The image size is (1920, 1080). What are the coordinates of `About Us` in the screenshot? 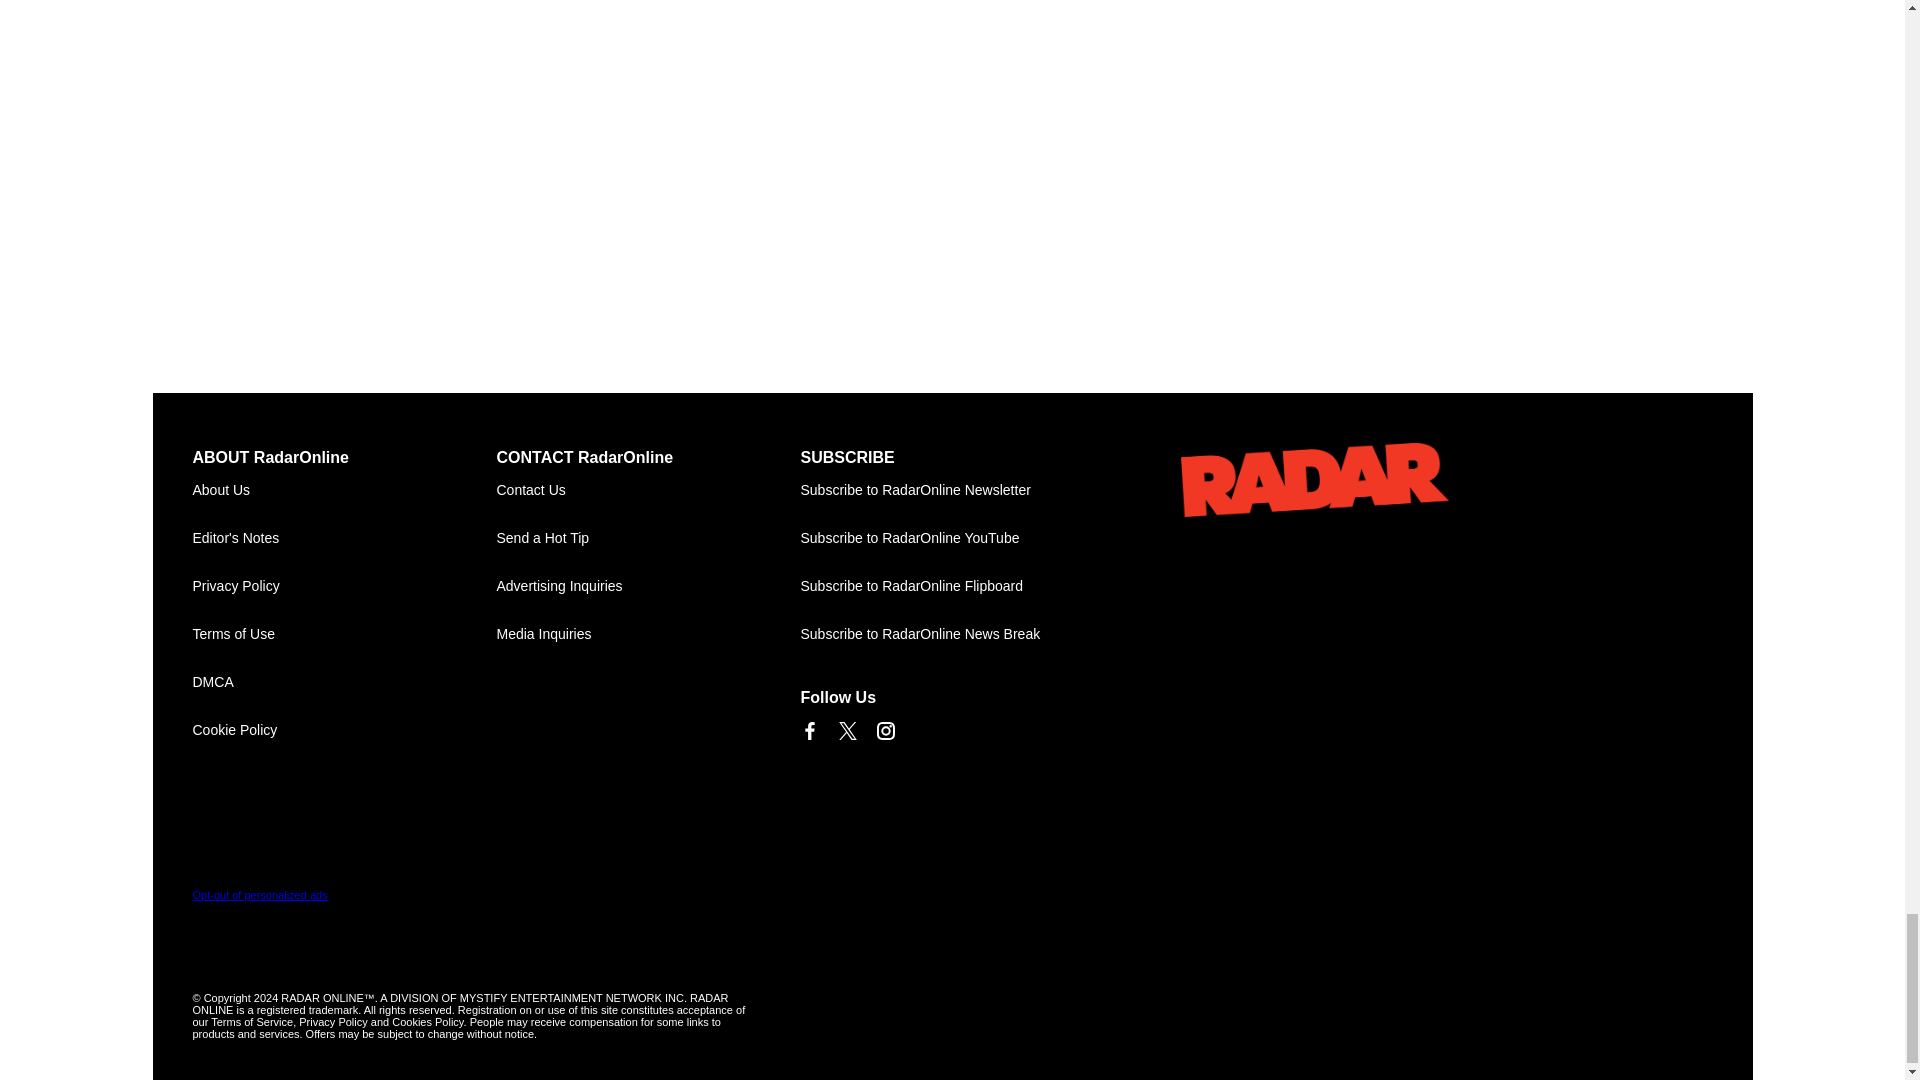 It's located at (344, 490).